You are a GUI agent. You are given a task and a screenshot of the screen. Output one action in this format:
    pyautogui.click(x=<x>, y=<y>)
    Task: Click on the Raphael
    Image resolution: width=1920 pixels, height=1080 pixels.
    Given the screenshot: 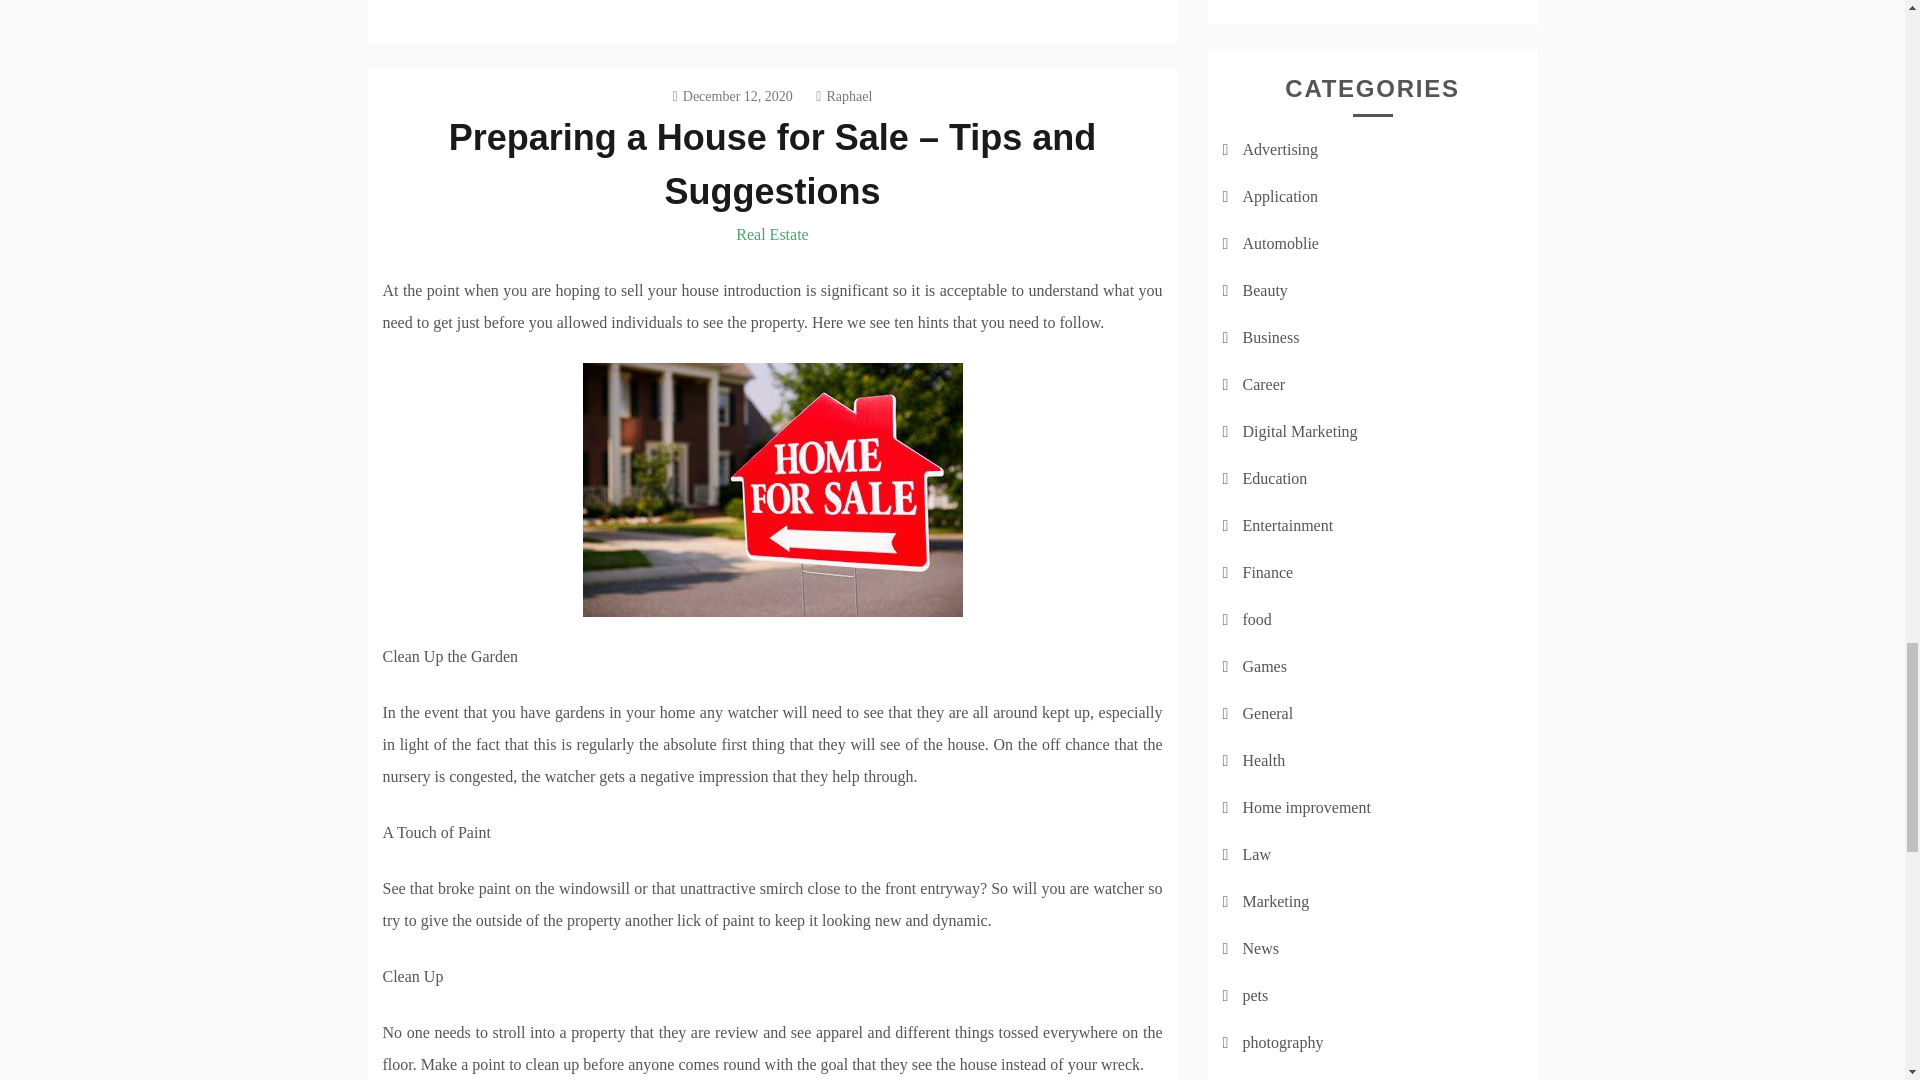 What is the action you would take?
    pyautogui.click(x=844, y=96)
    